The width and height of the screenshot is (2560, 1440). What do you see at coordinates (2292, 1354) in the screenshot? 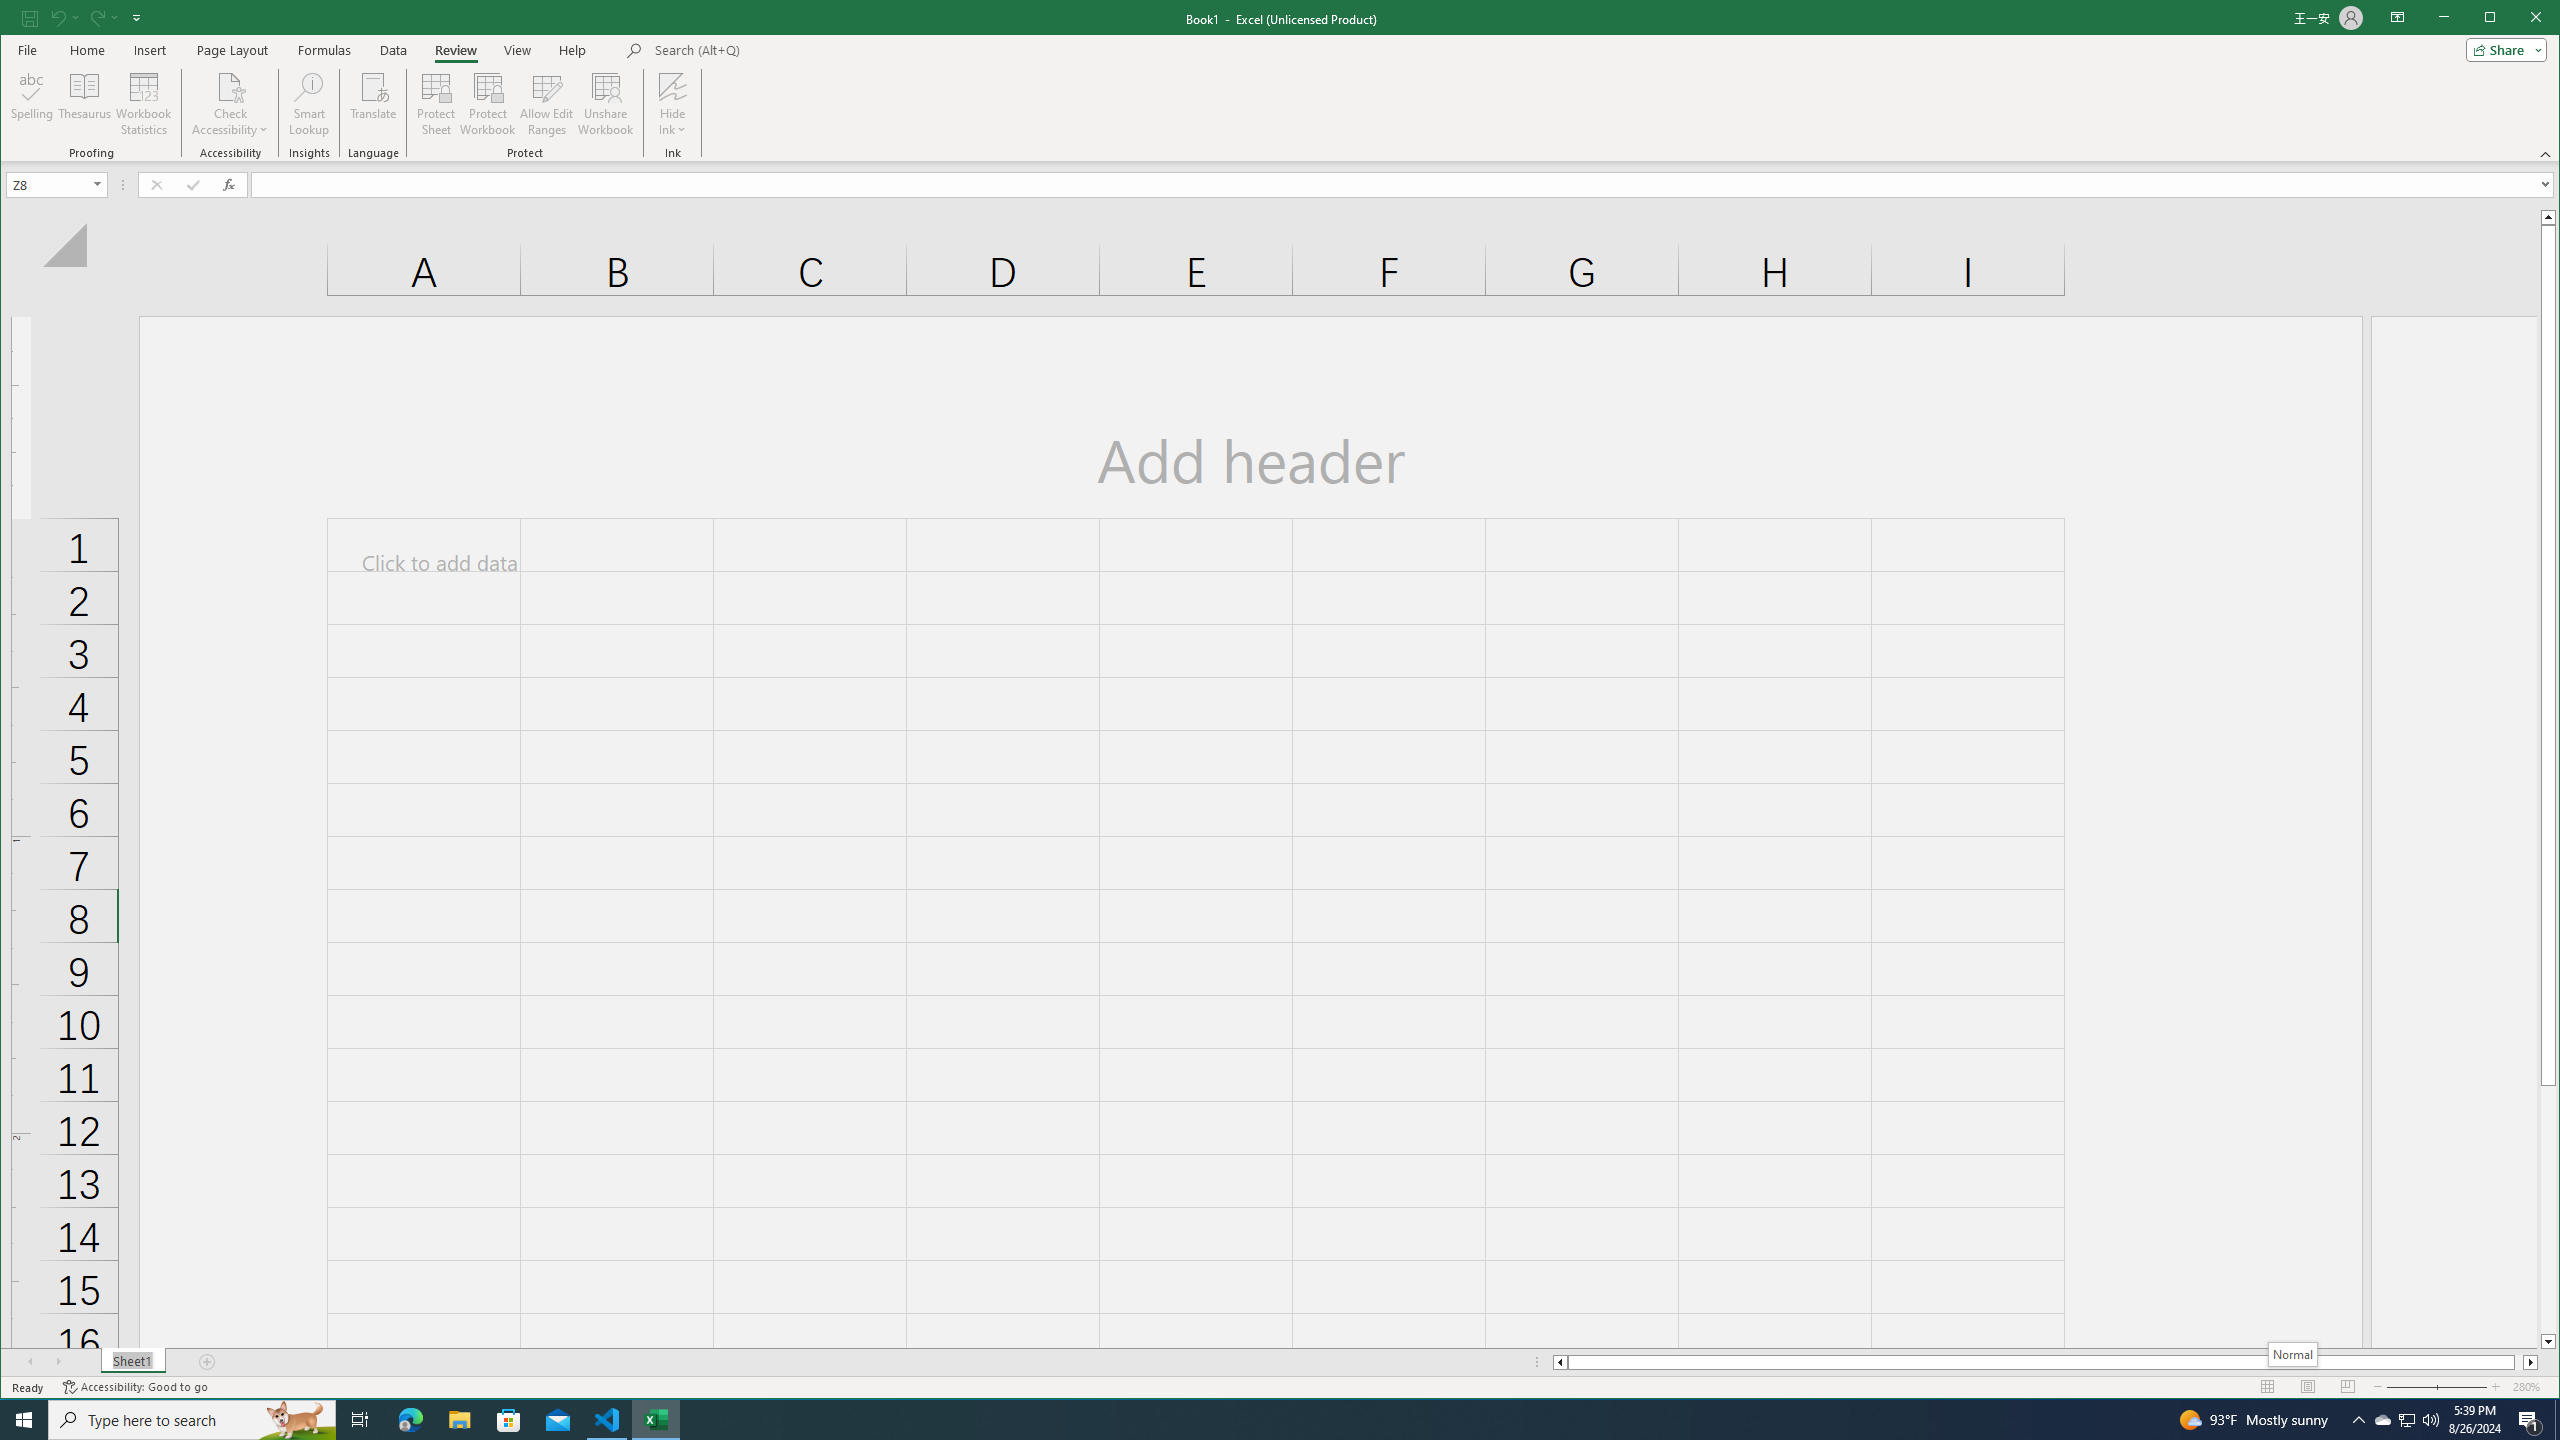
I see `Normal` at bounding box center [2292, 1354].